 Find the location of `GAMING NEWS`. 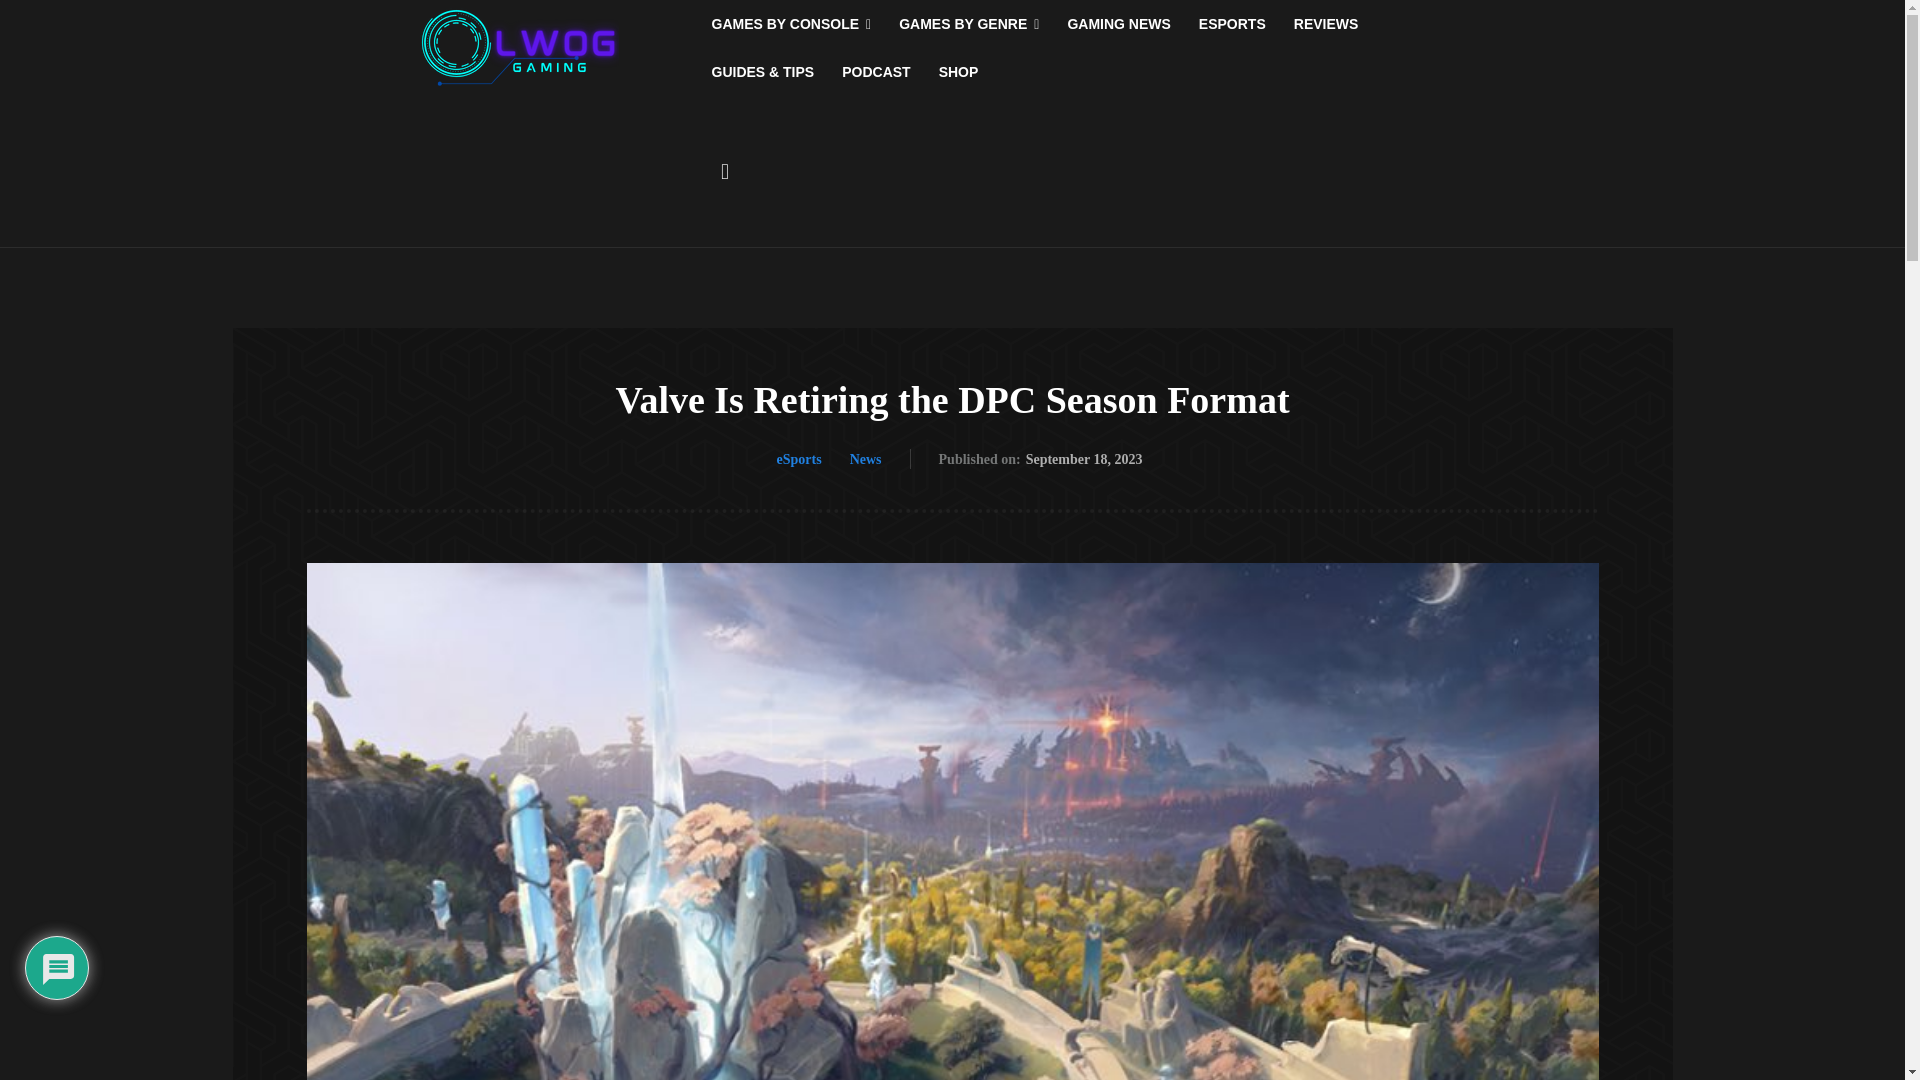

GAMING NEWS is located at coordinates (1118, 24).